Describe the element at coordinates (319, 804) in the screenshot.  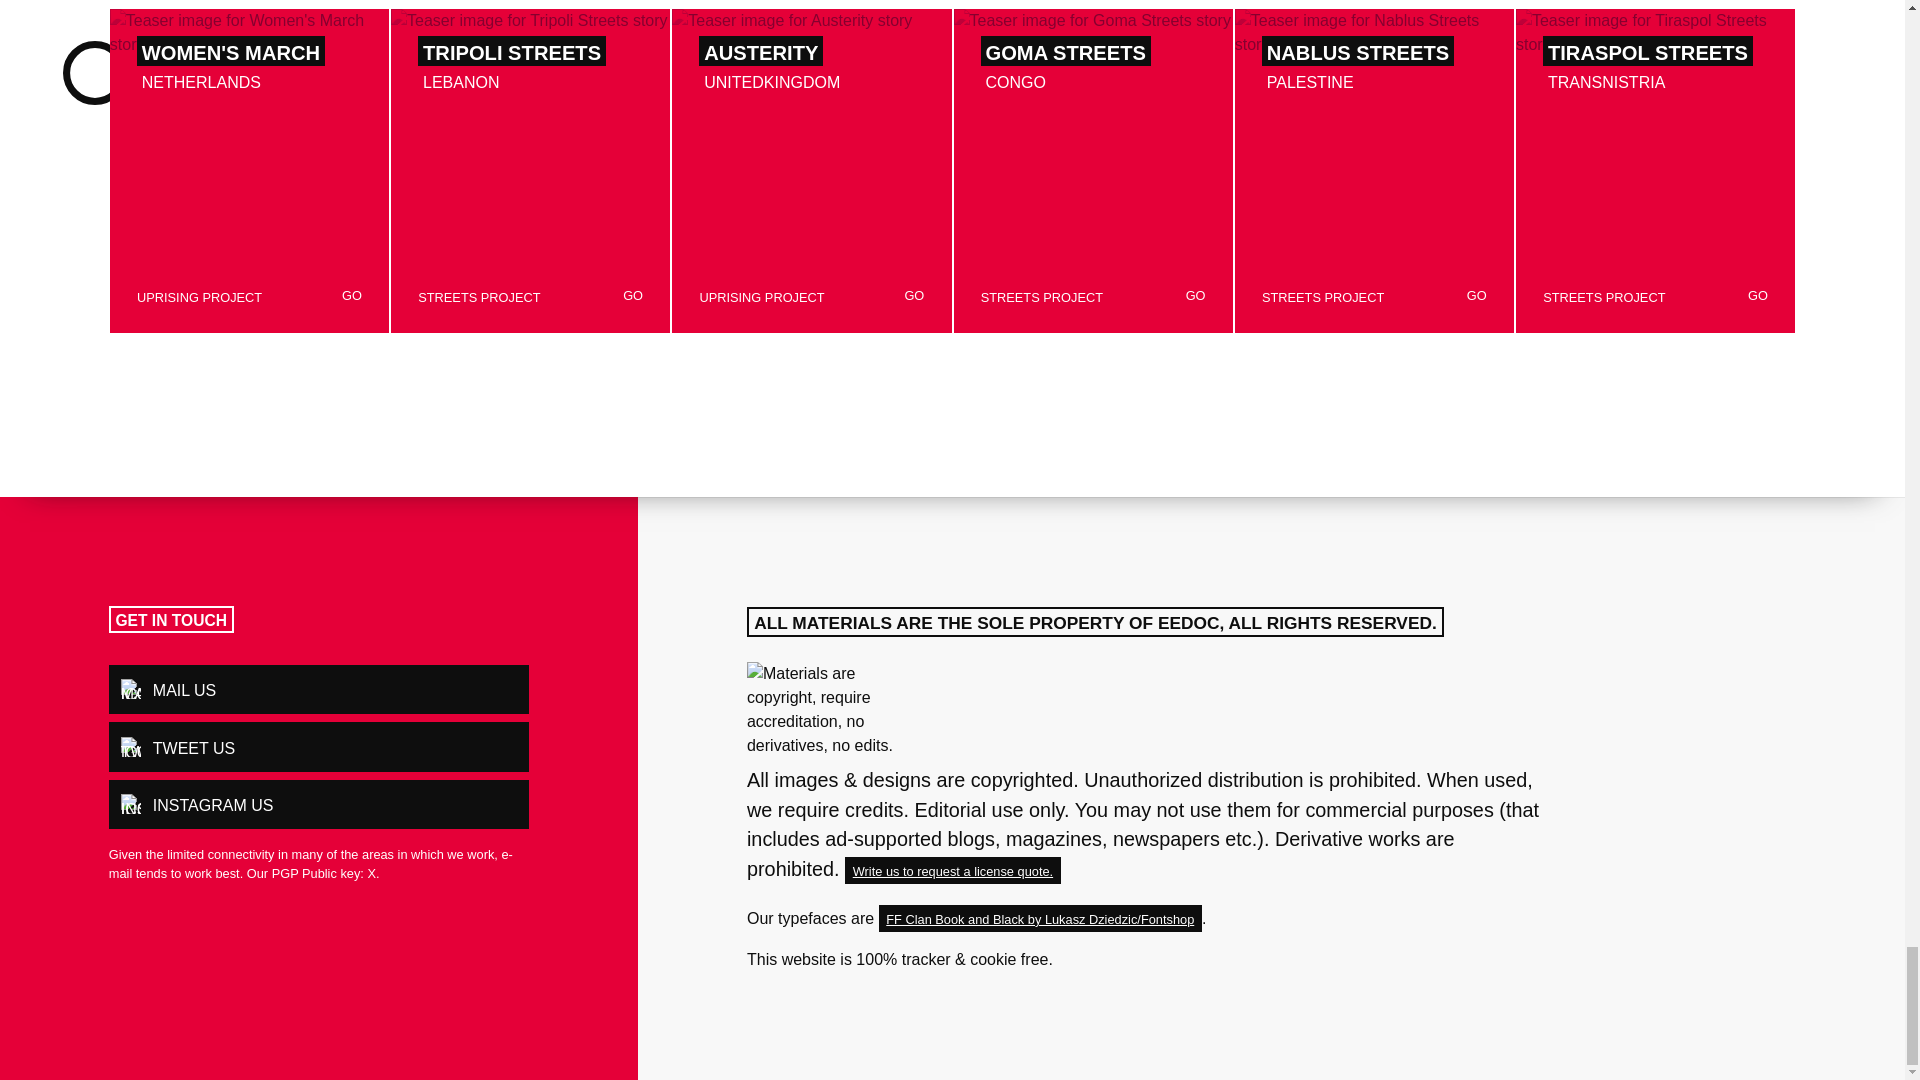
I see `INSTAGRAM US` at that location.